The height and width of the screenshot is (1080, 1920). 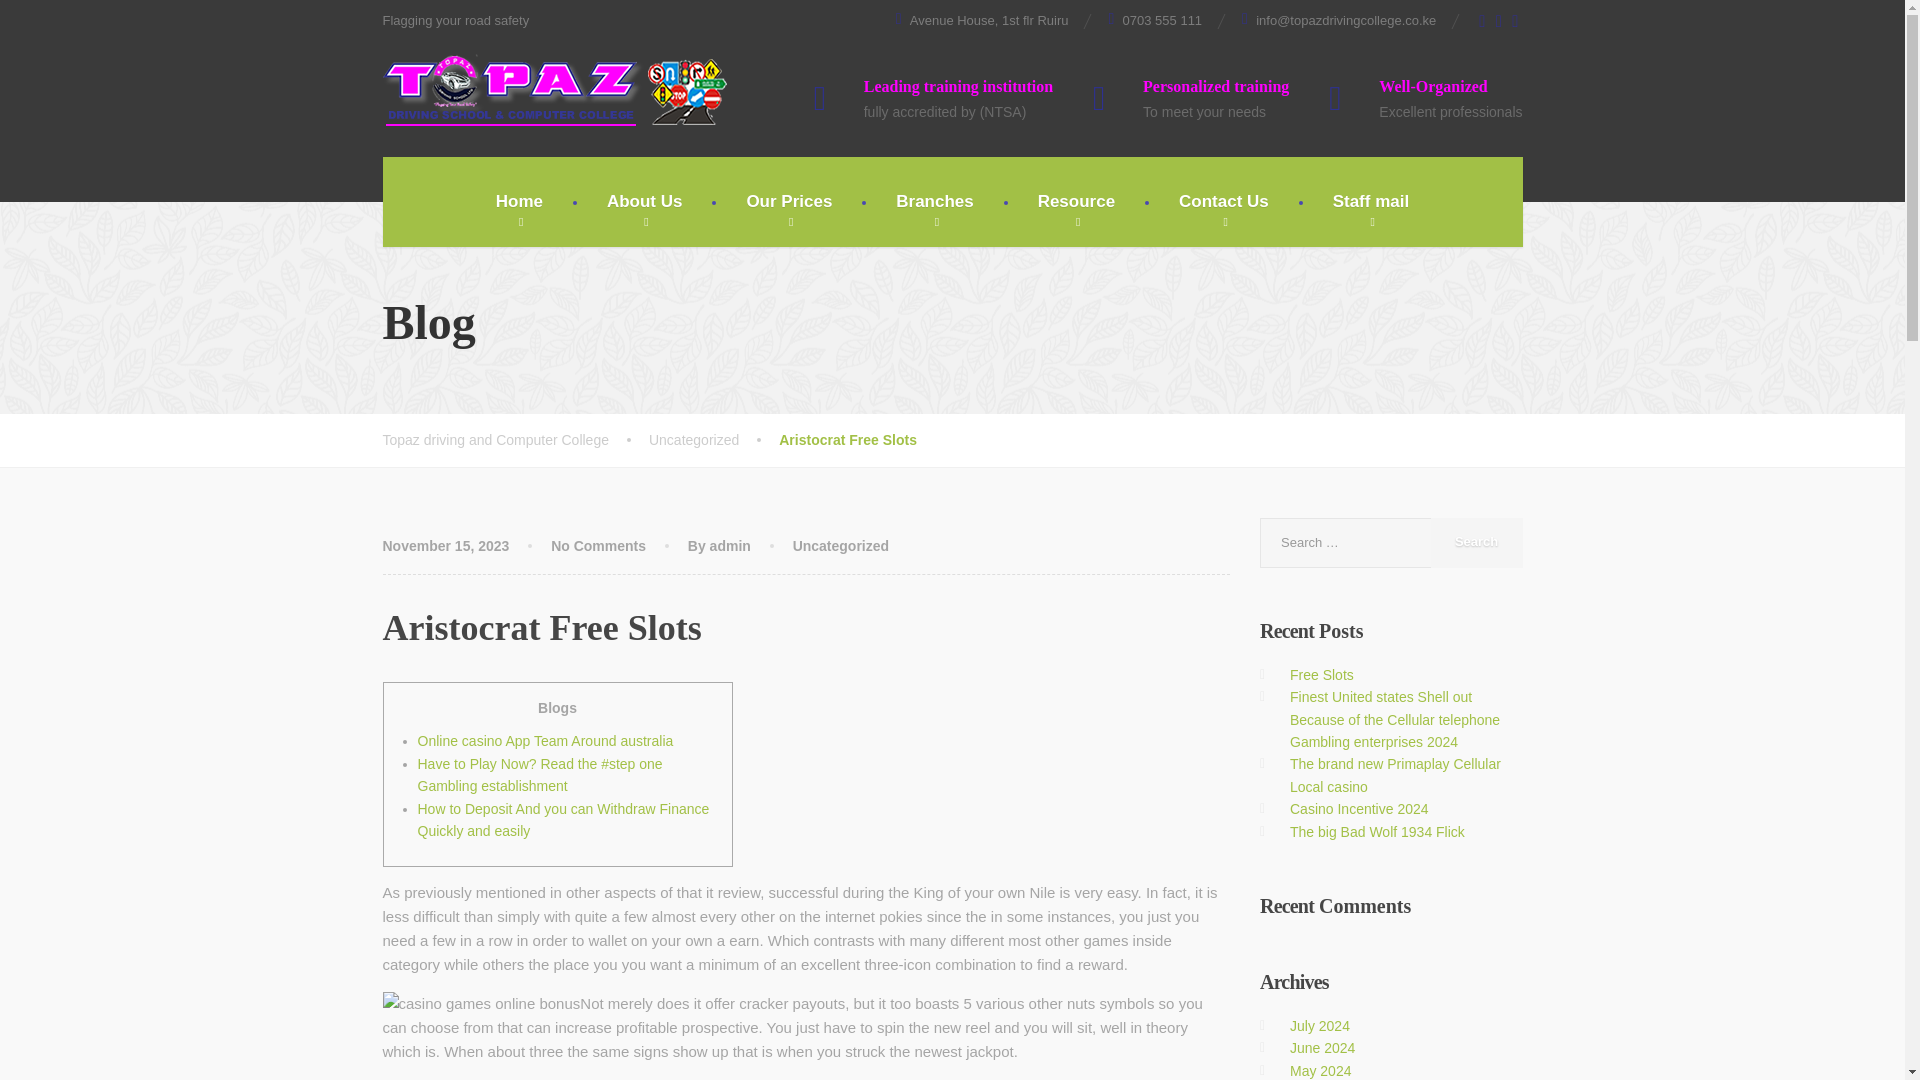 What do you see at coordinates (1372, 202) in the screenshot?
I see `Staff mail` at bounding box center [1372, 202].